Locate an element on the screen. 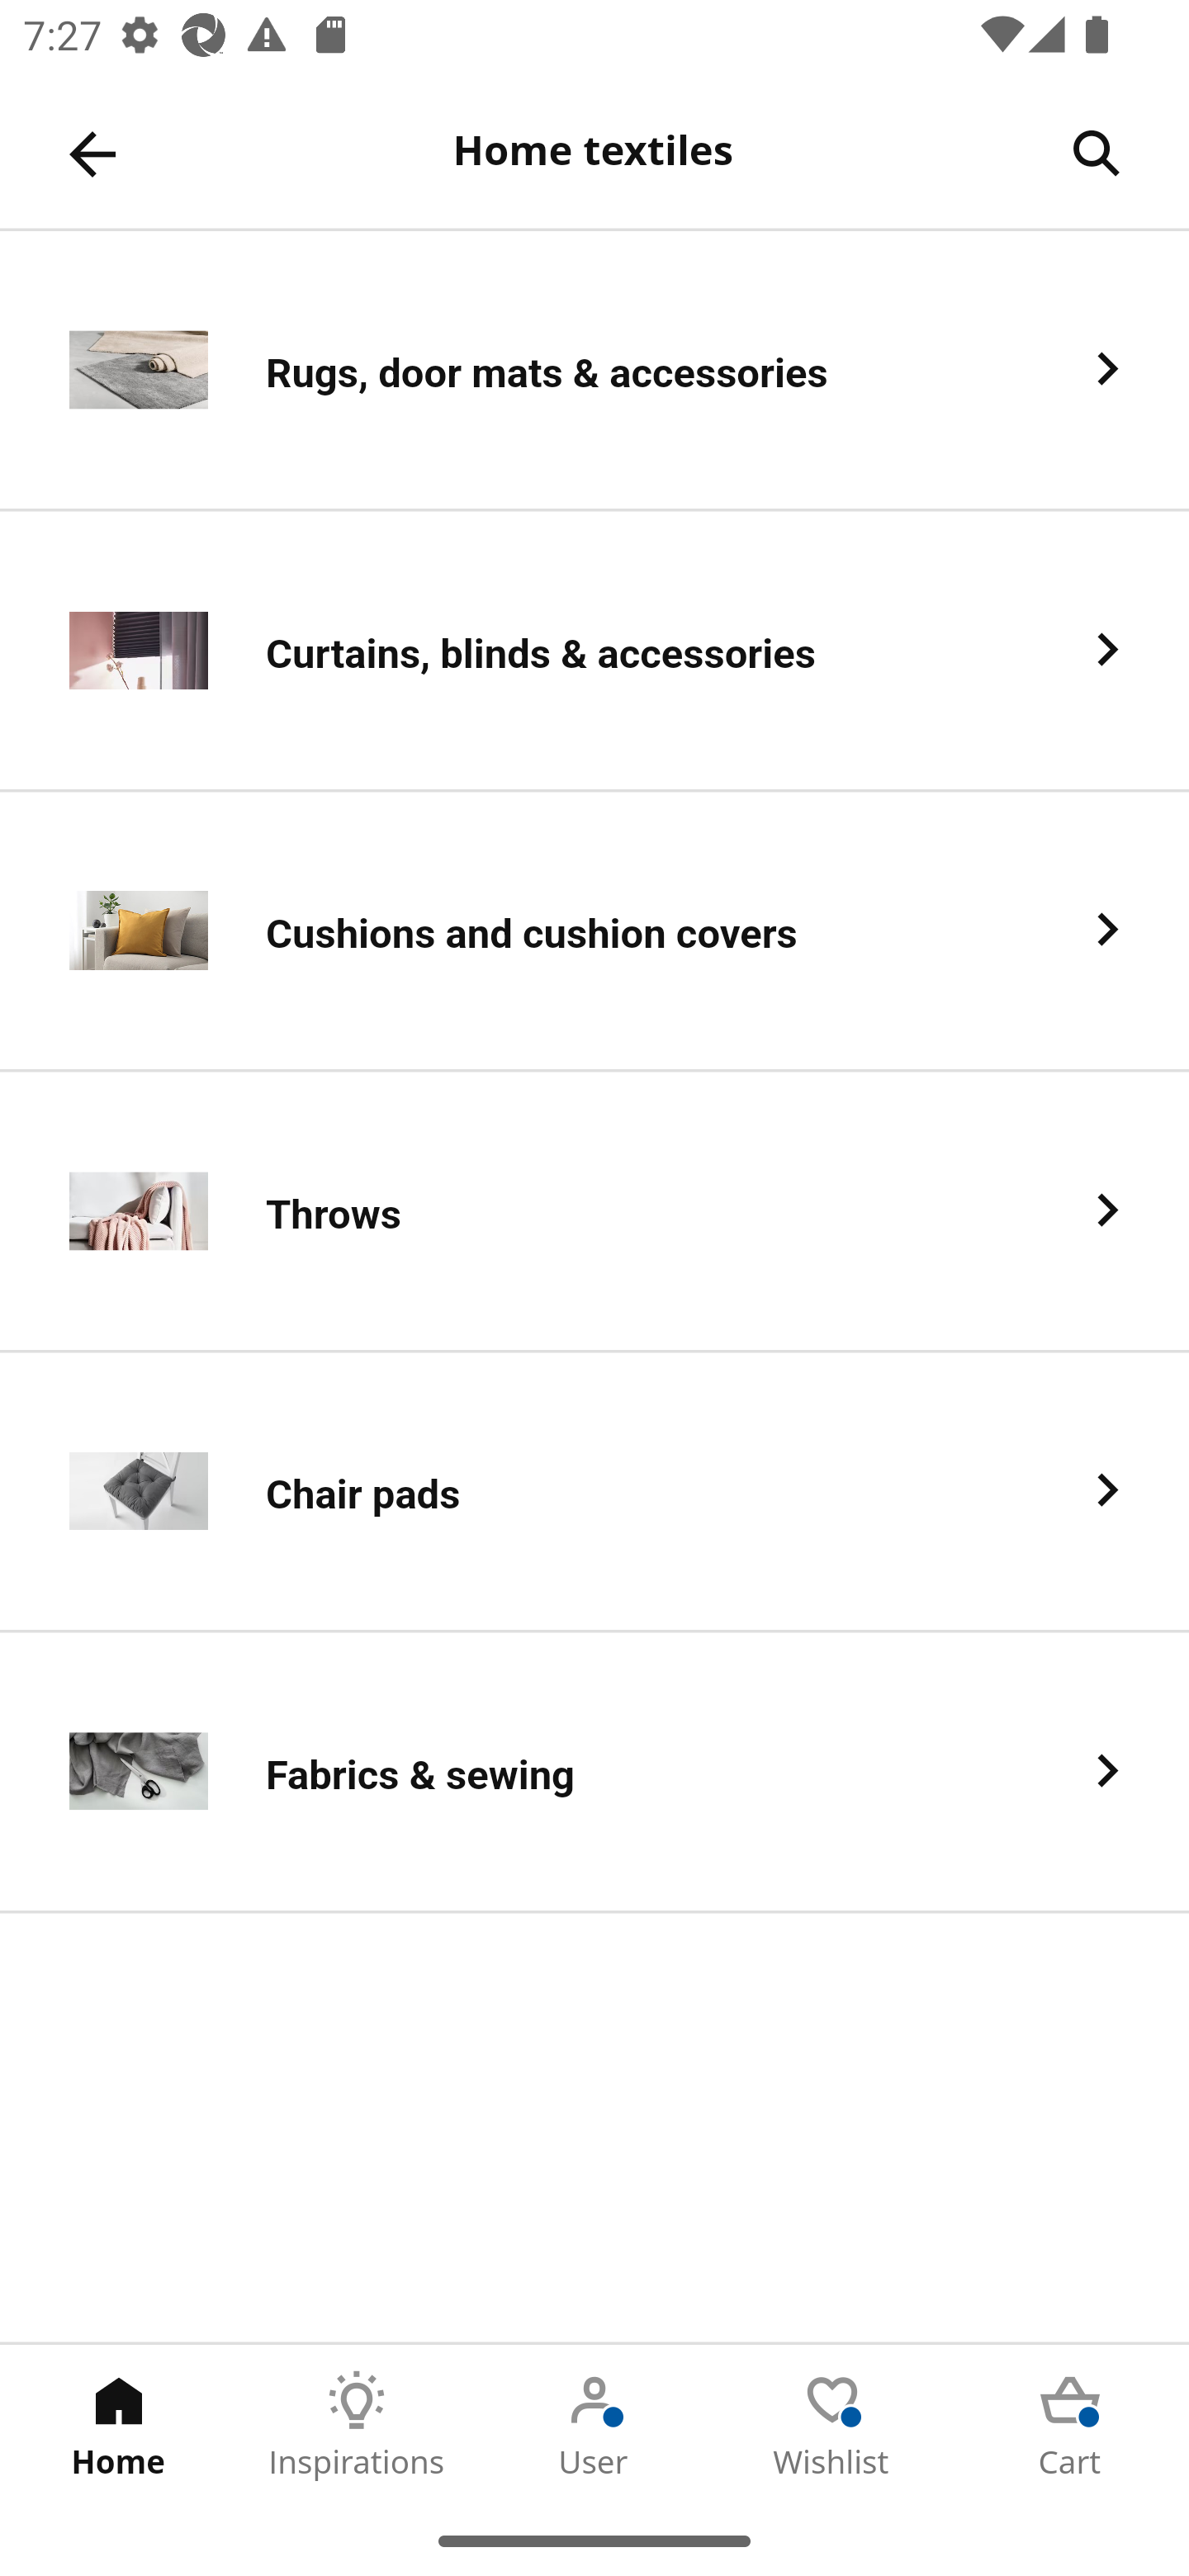 The image size is (1189, 2576). Cart
Tab 5 of 5 is located at coordinates (1070, 2425).